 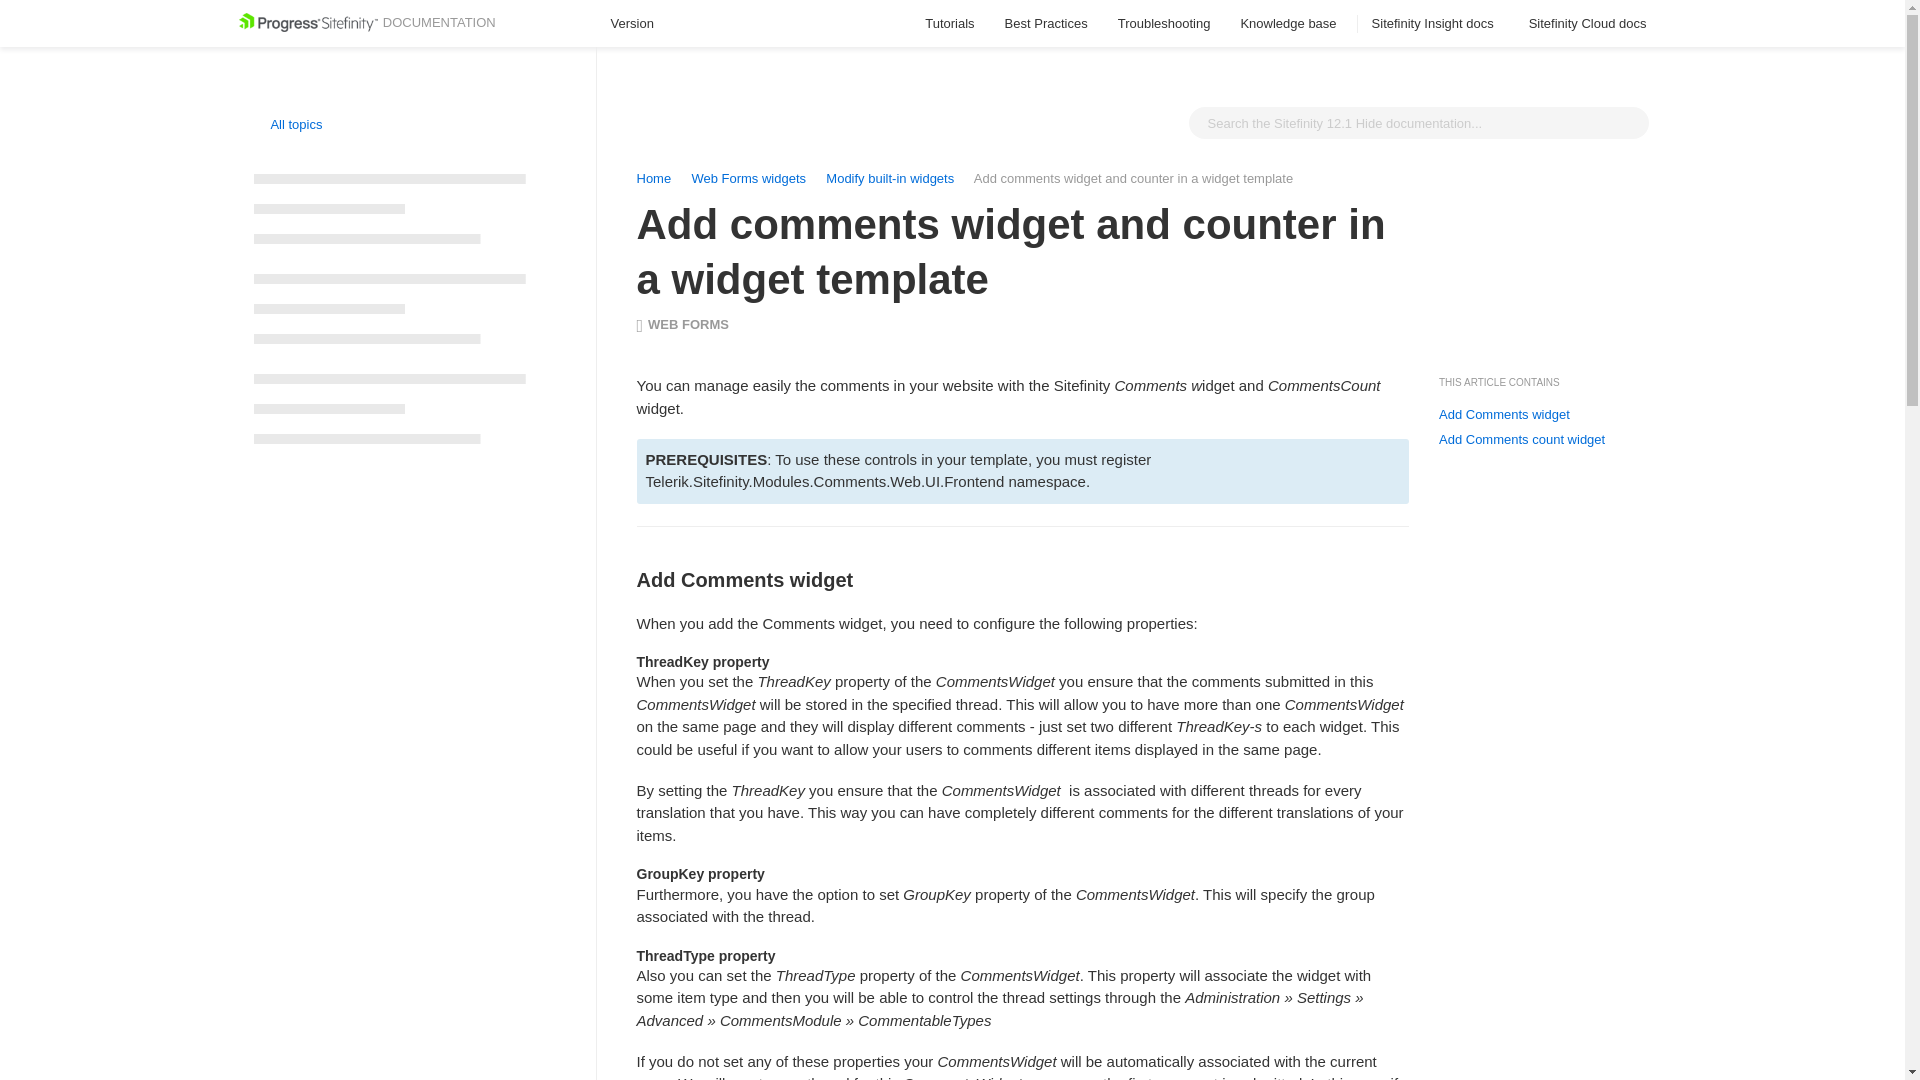 I want to click on Troubleshooting, so click(x=1164, y=24).